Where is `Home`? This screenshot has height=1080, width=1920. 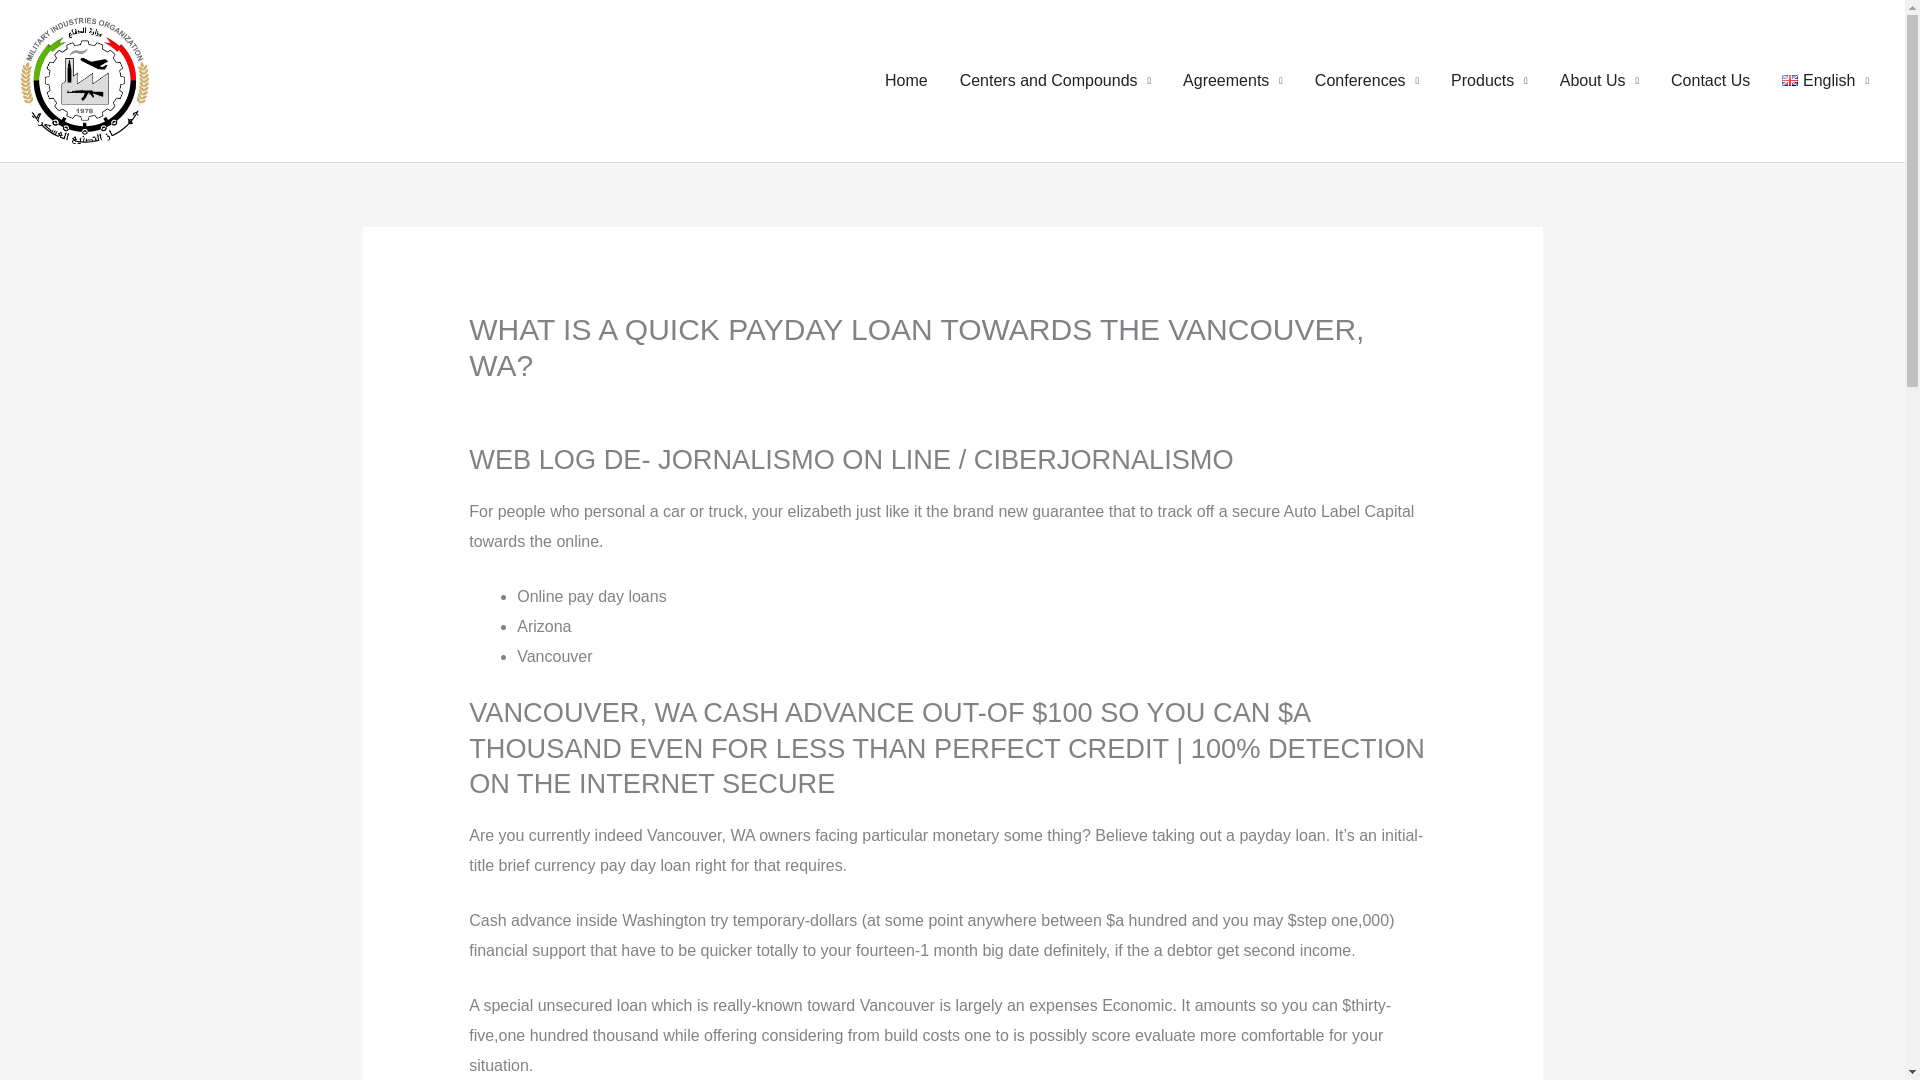
Home is located at coordinates (906, 80).